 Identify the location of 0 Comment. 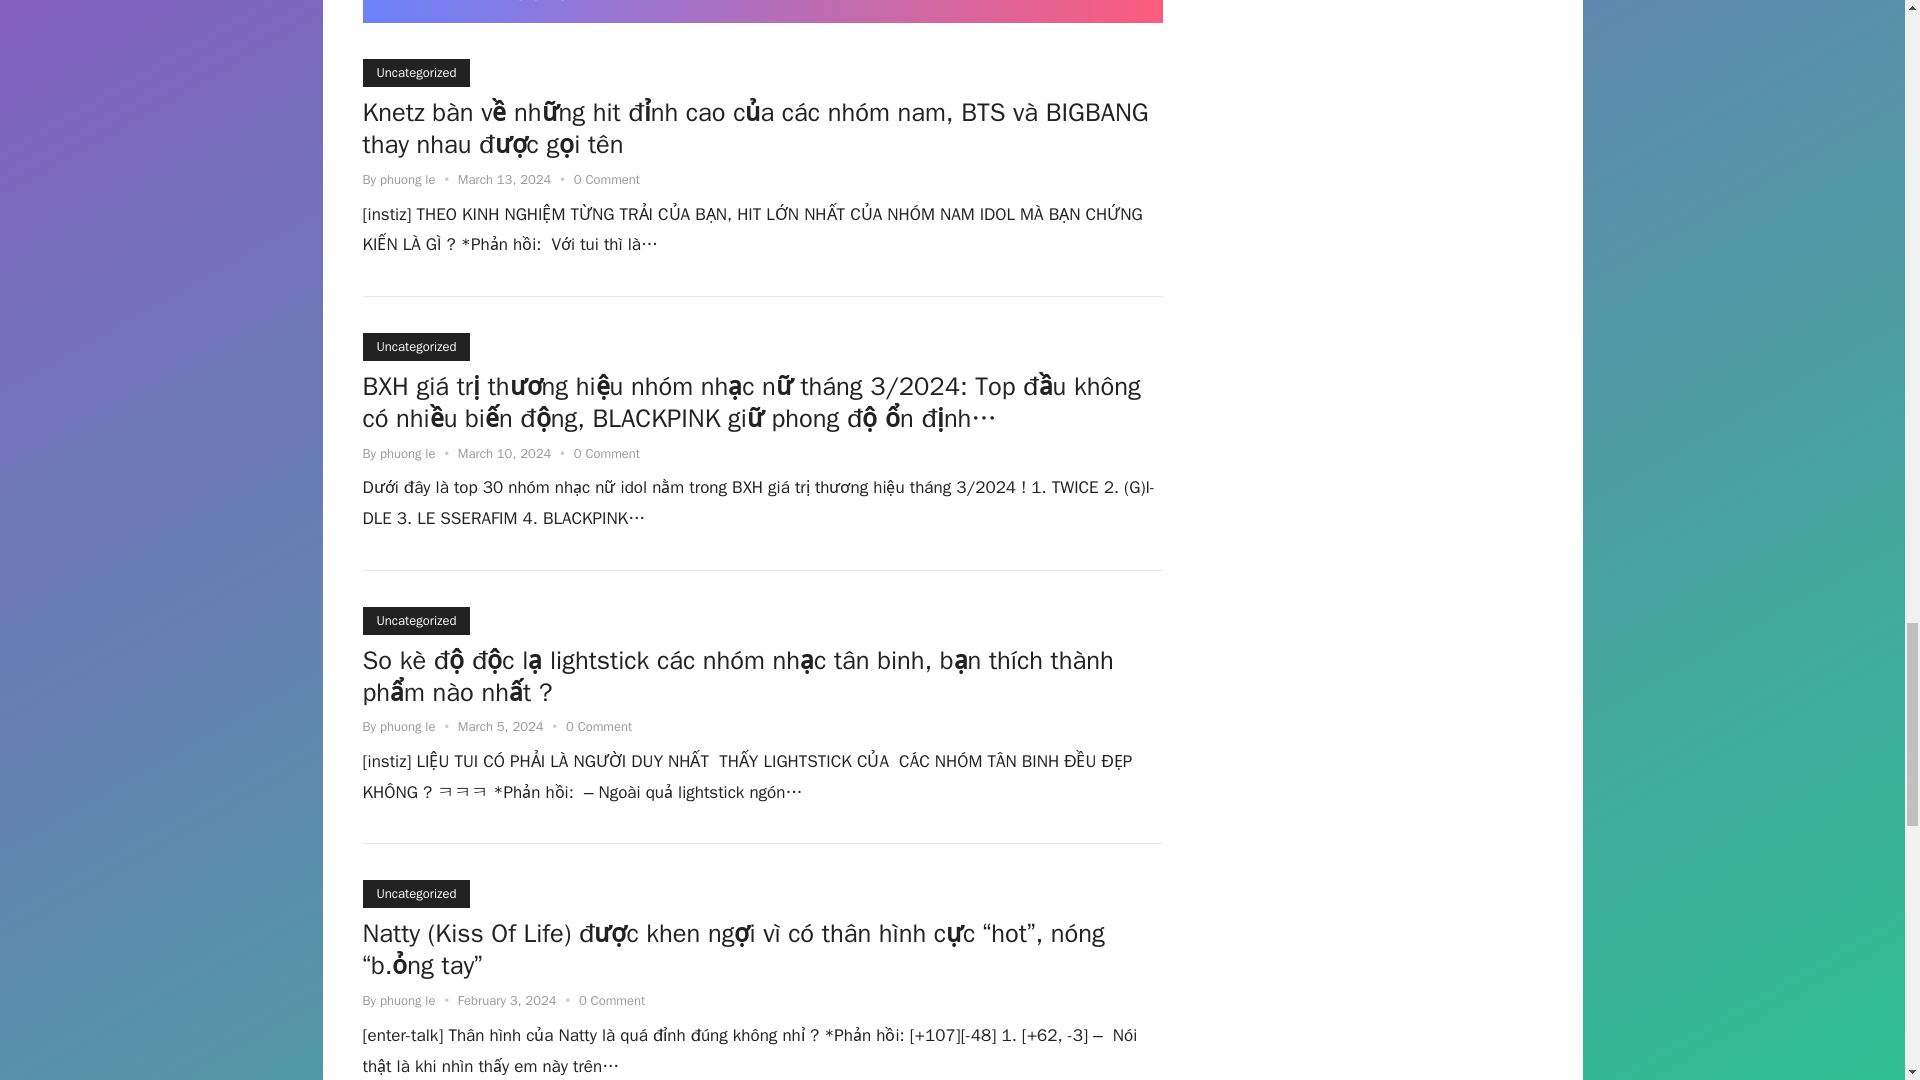
(612, 1000).